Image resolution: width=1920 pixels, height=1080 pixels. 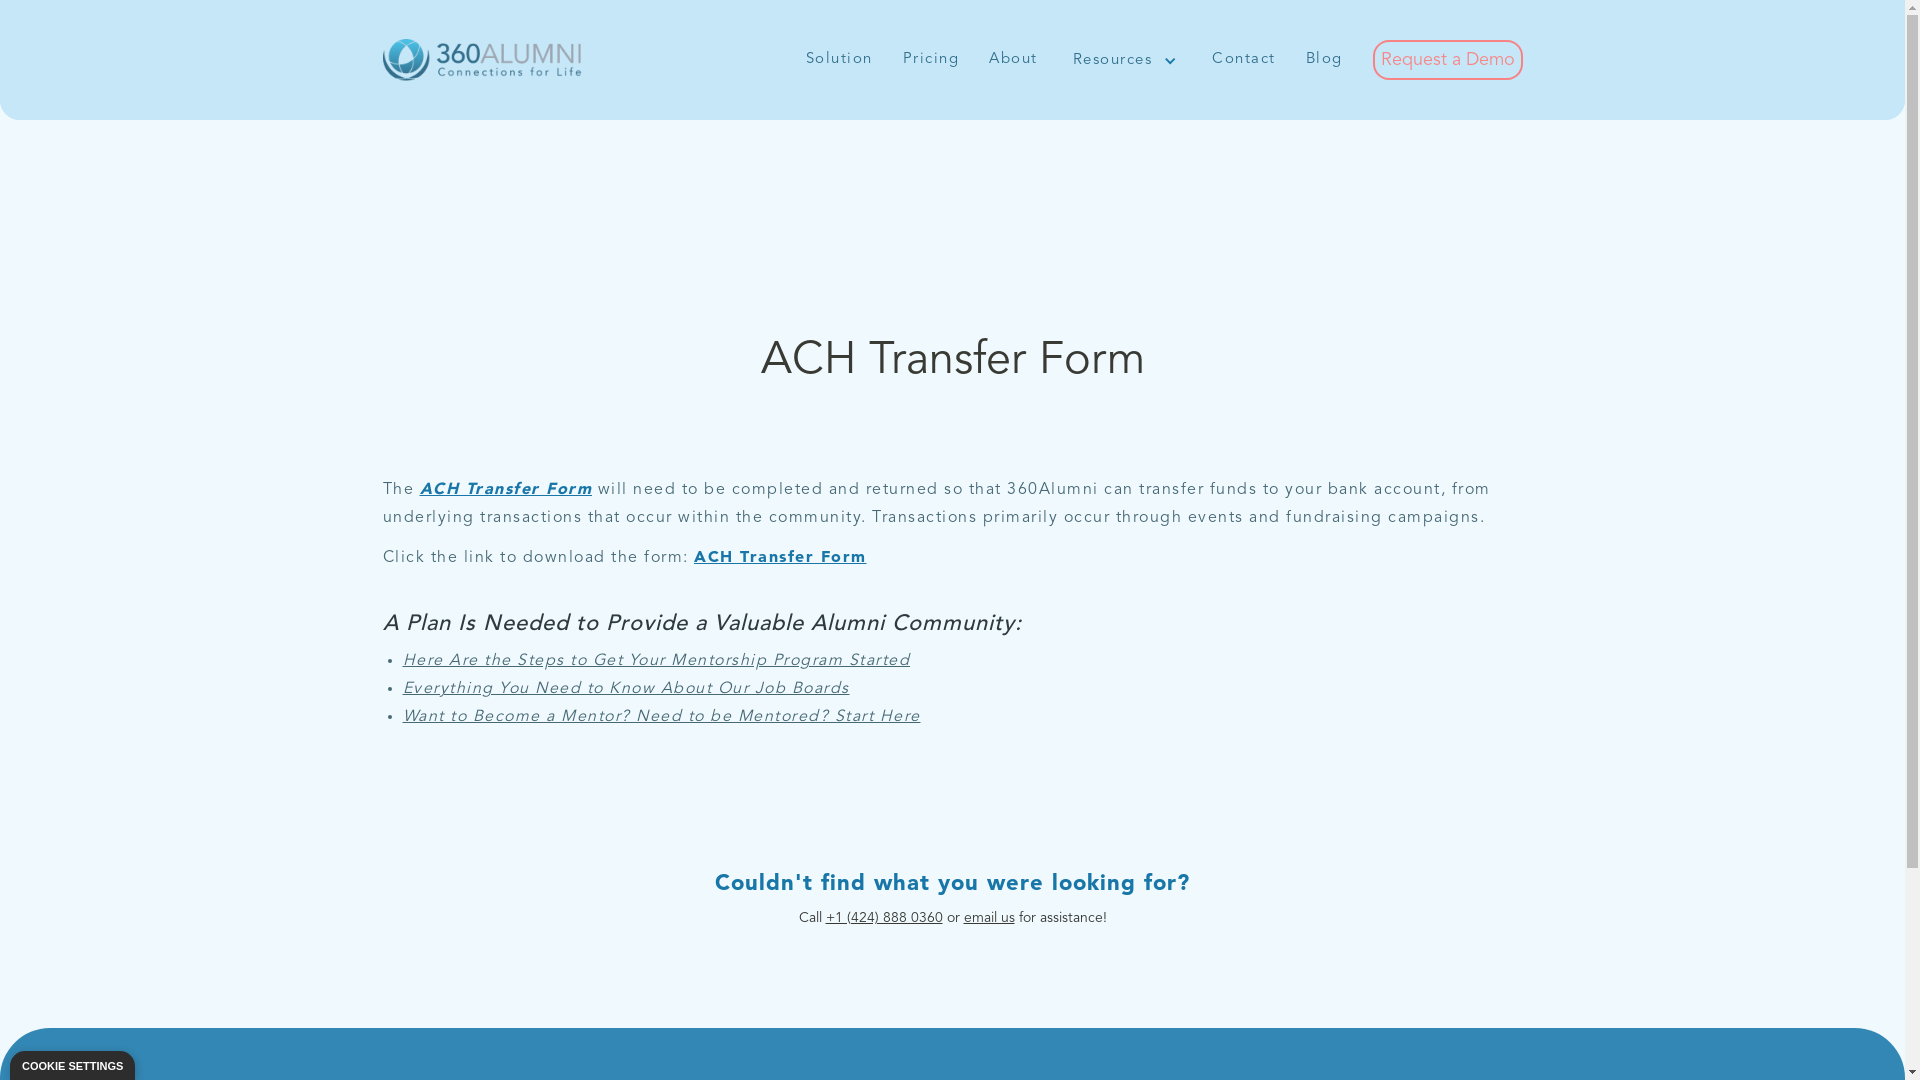 What do you see at coordinates (1014, 65) in the screenshot?
I see `About` at bounding box center [1014, 65].